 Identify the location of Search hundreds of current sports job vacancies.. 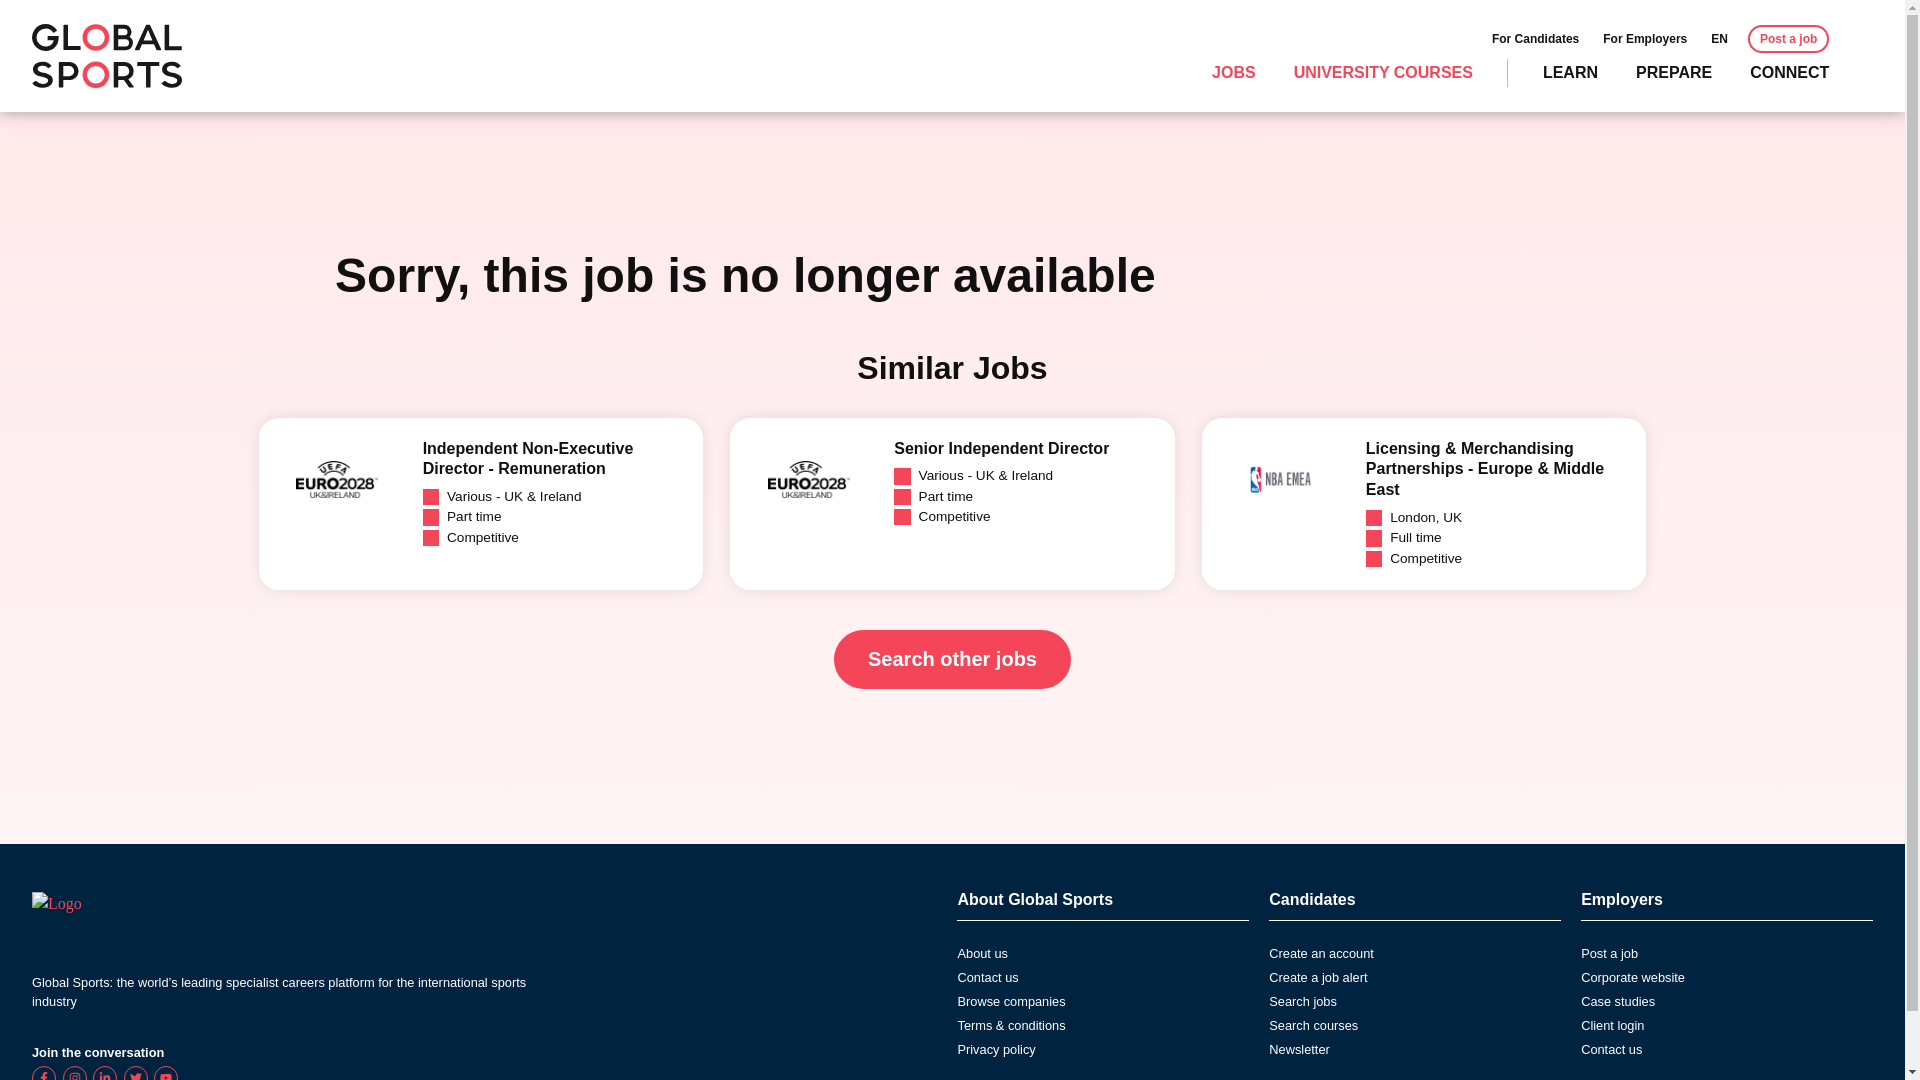
(1233, 72).